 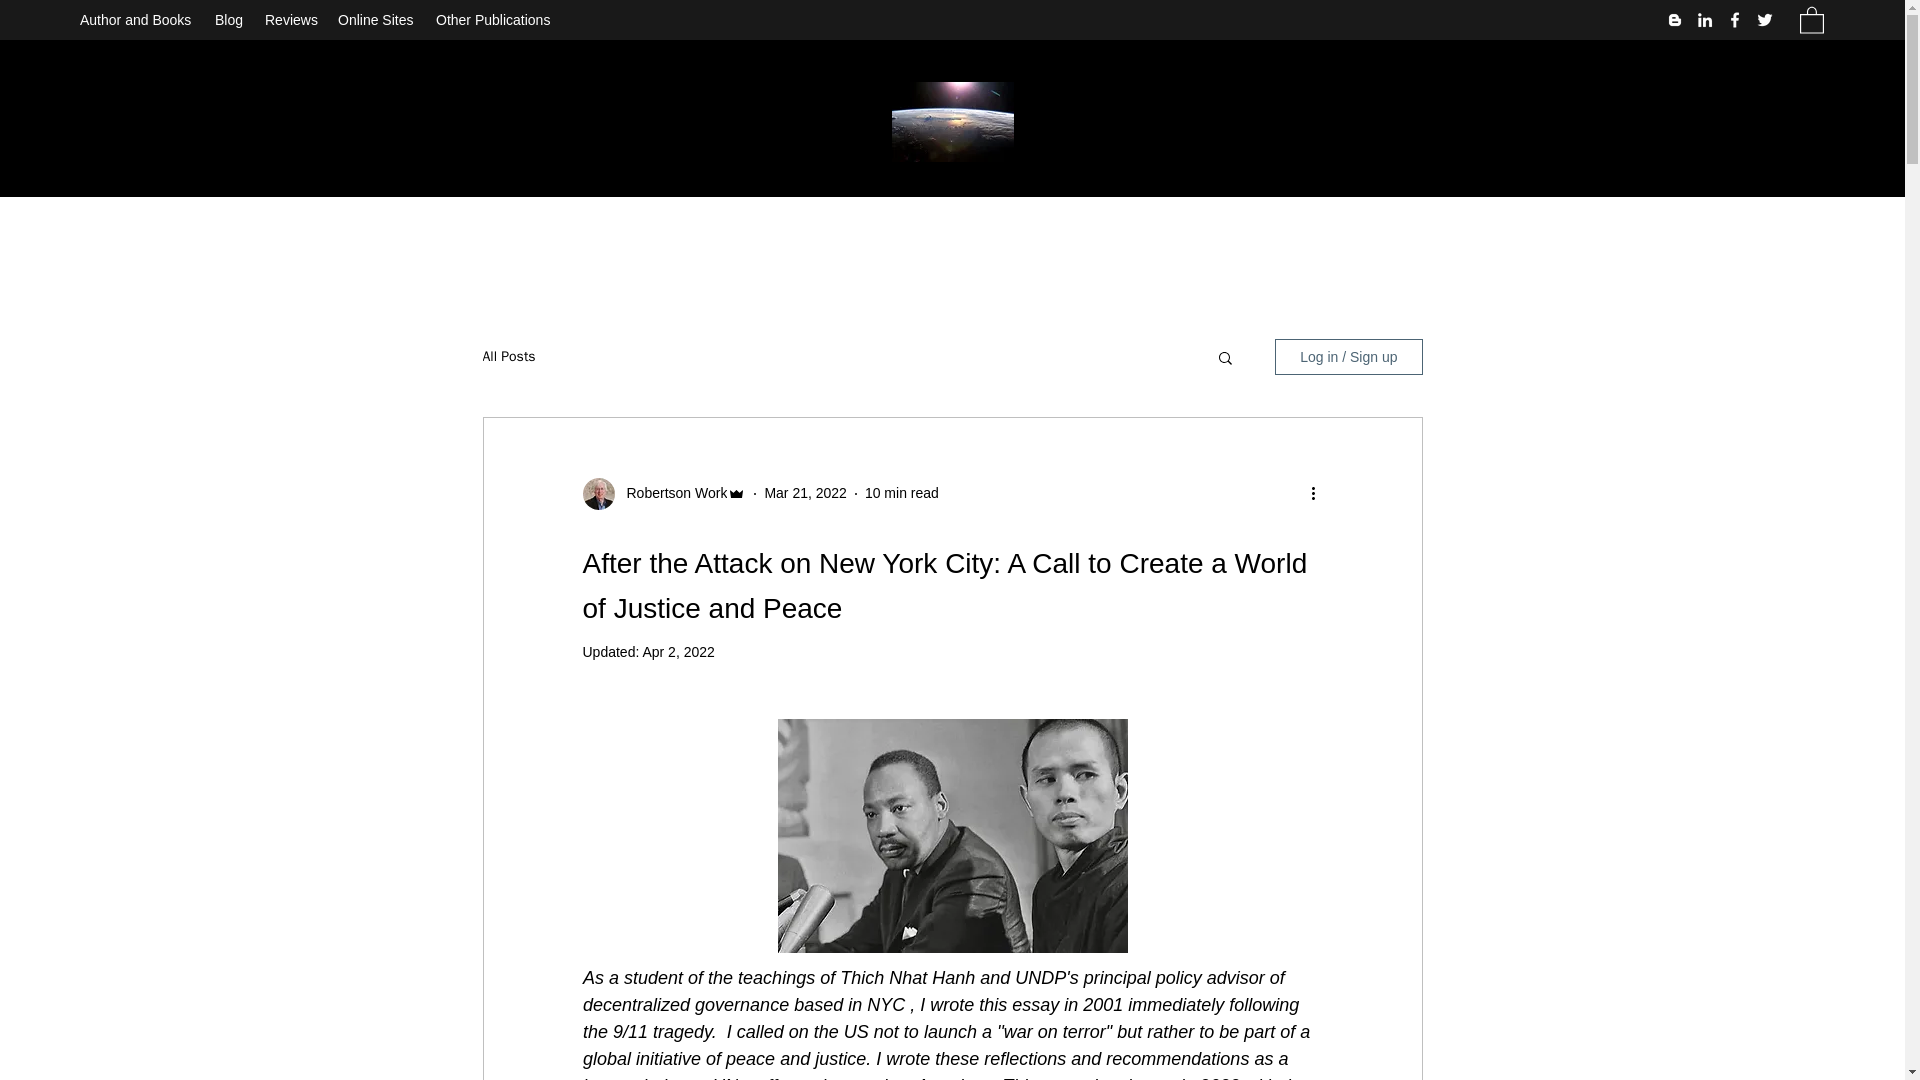 I want to click on Apr 2, 2022, so click(x=678, y=651).